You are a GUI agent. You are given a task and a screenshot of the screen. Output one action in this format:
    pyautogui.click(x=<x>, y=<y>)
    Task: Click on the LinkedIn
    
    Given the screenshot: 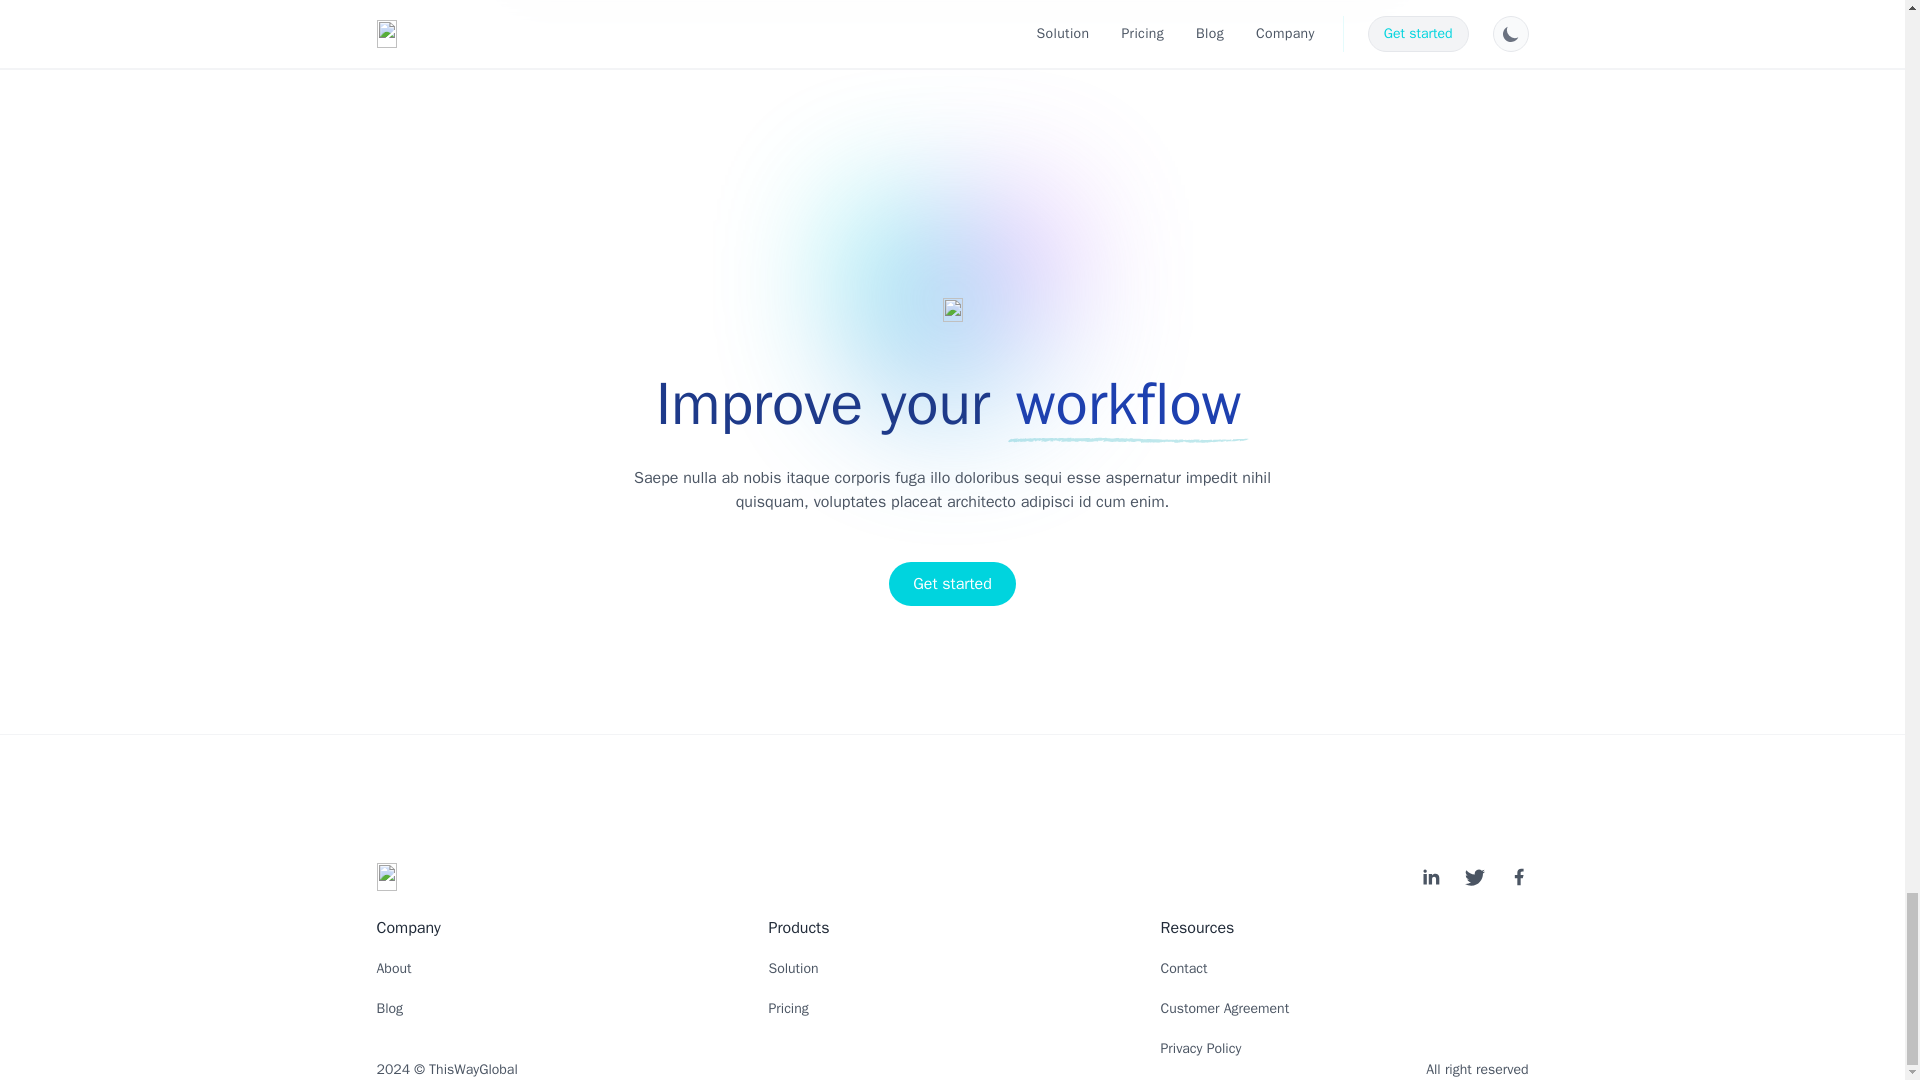 What is the action you would take?
    pyautogui.click(x=1430, y=876)
    